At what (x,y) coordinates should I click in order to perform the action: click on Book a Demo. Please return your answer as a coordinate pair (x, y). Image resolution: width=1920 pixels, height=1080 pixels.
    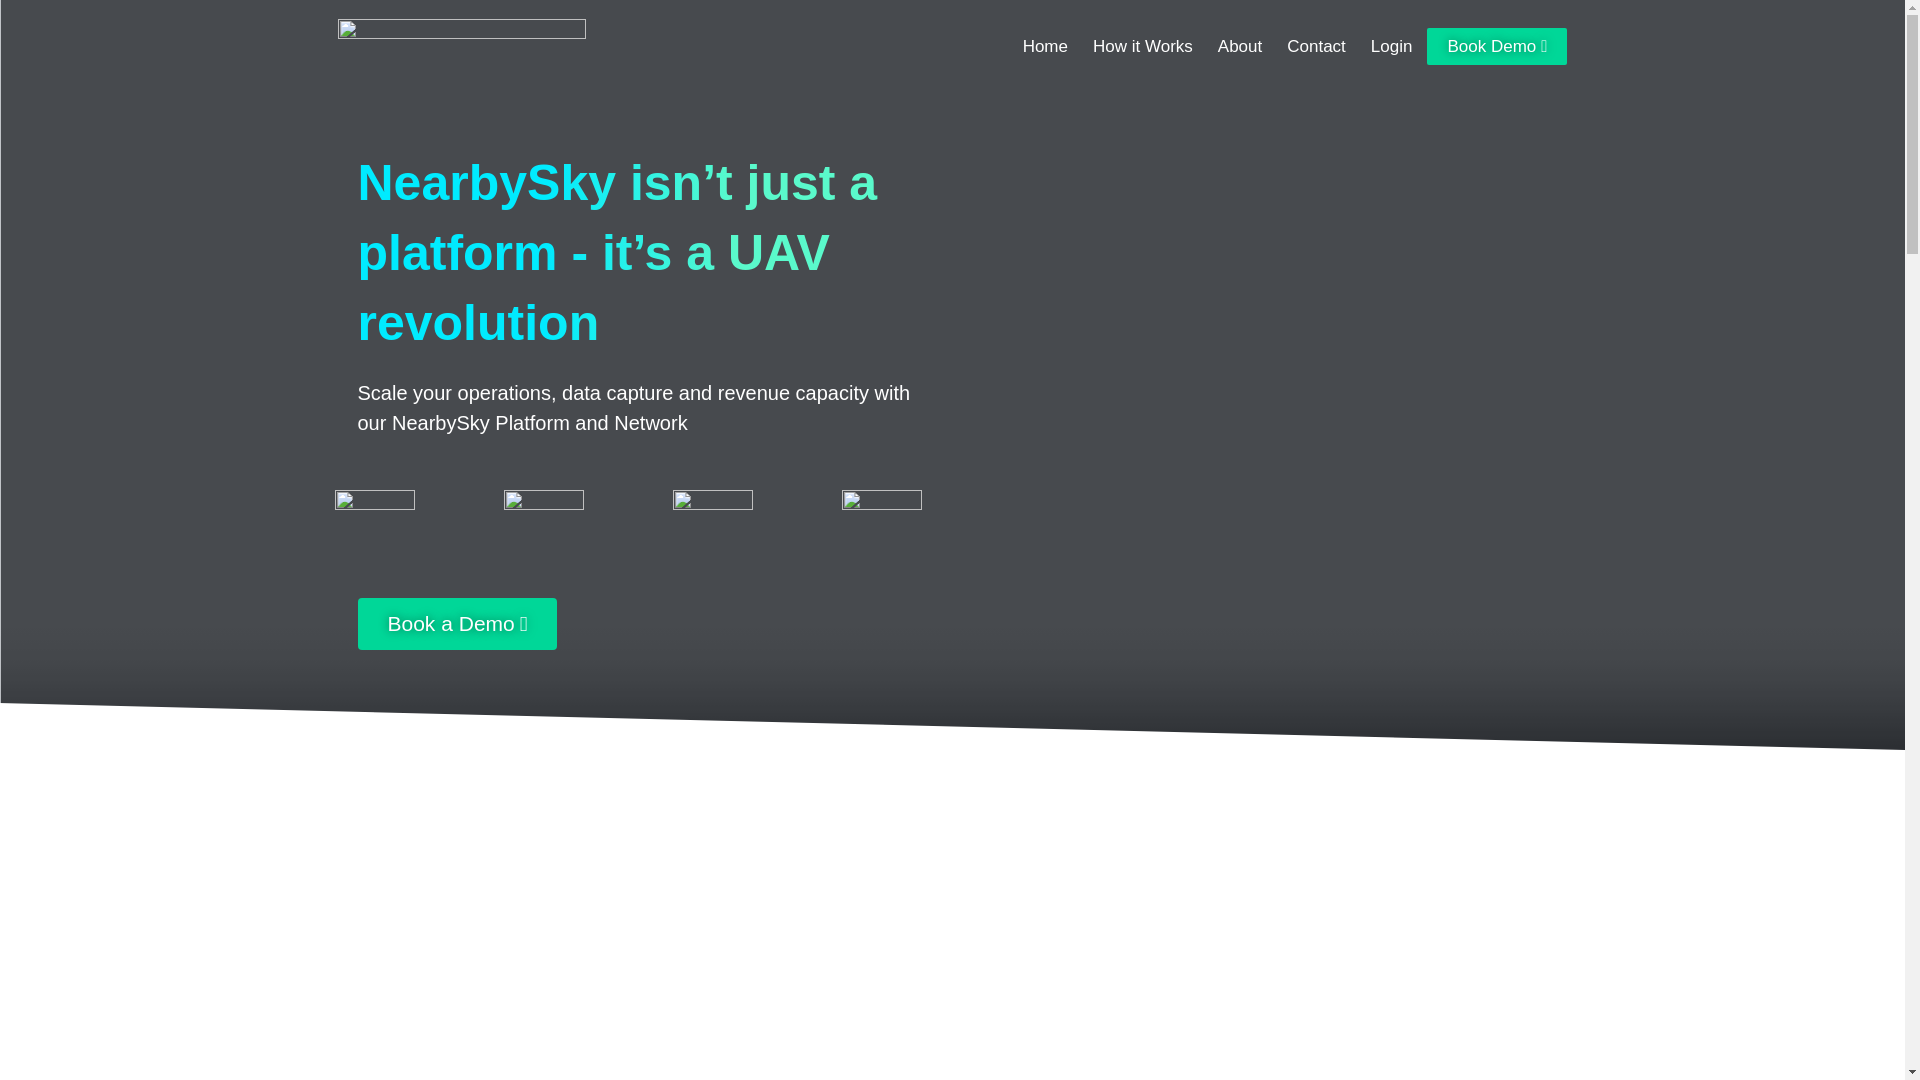
    Looking at the image, I should click on (458, 624).